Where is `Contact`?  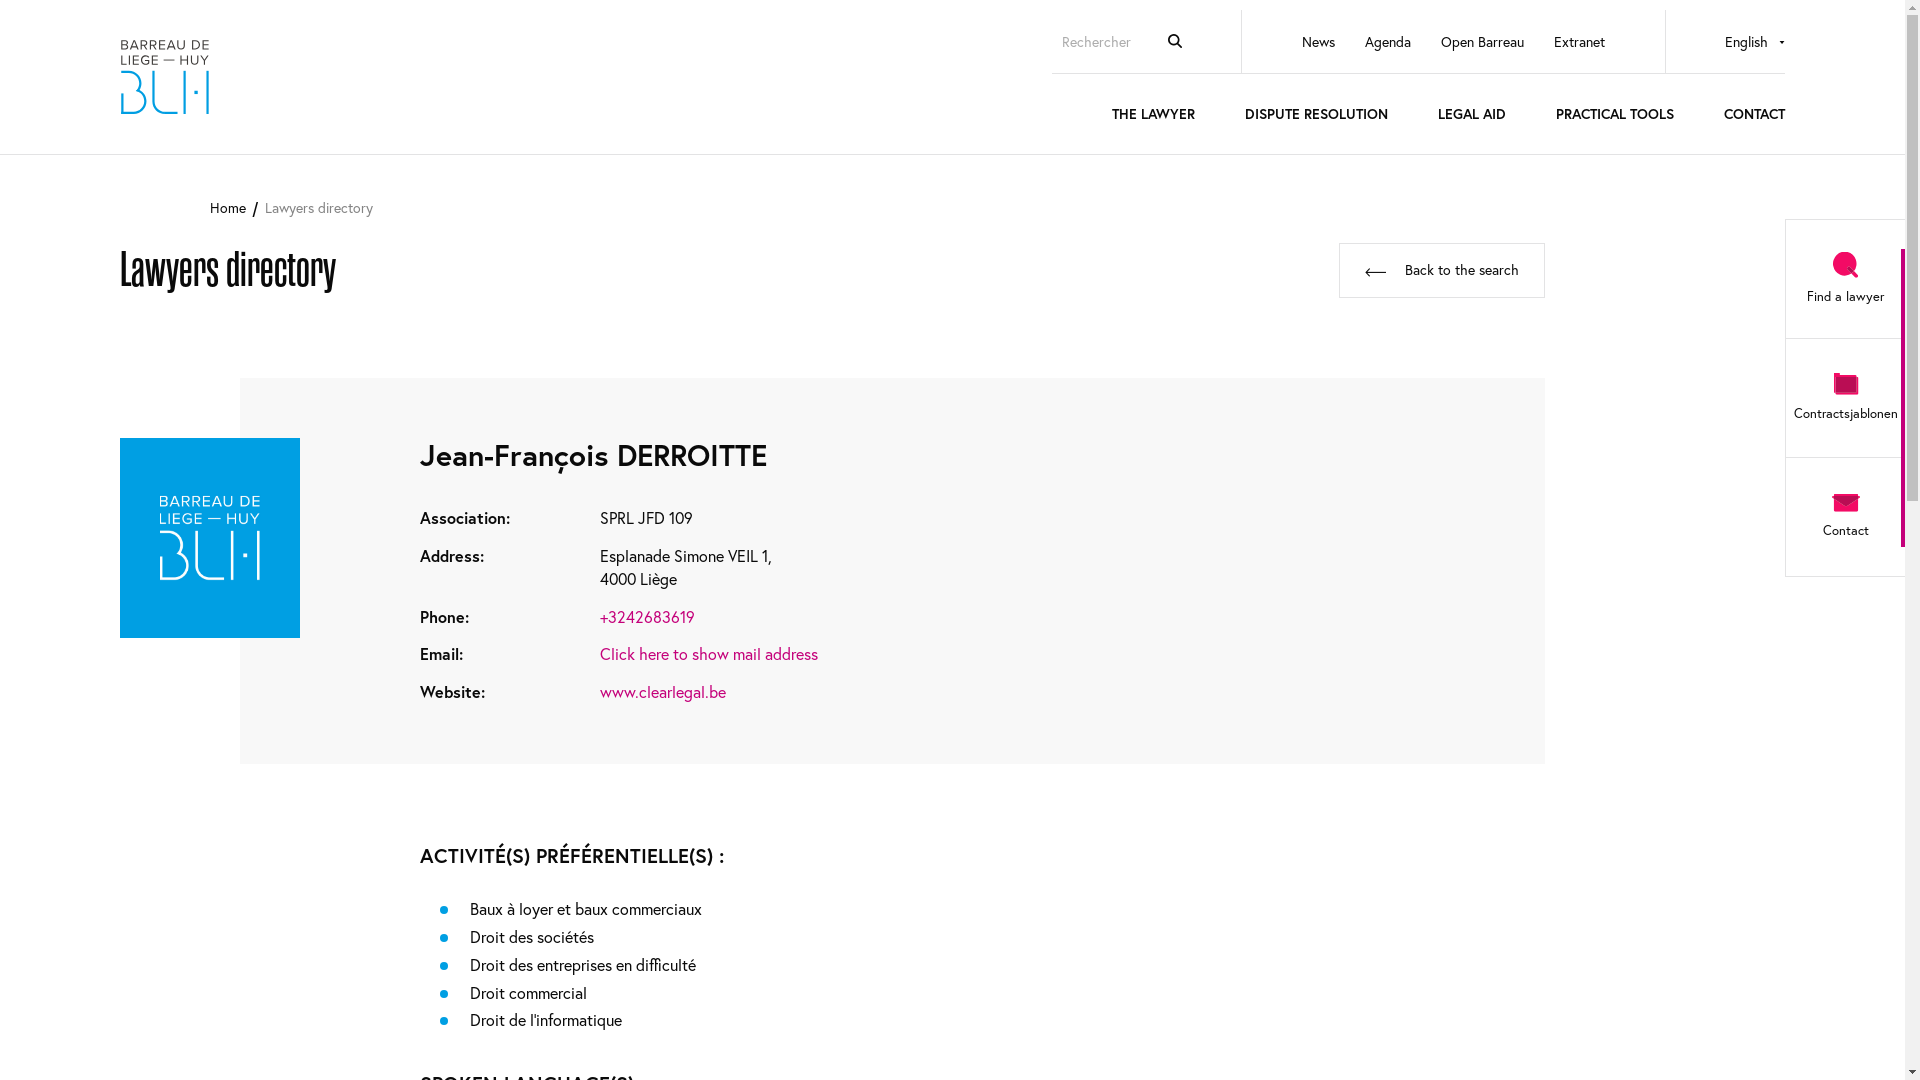
Contact is located at coordinates (1845, 517).